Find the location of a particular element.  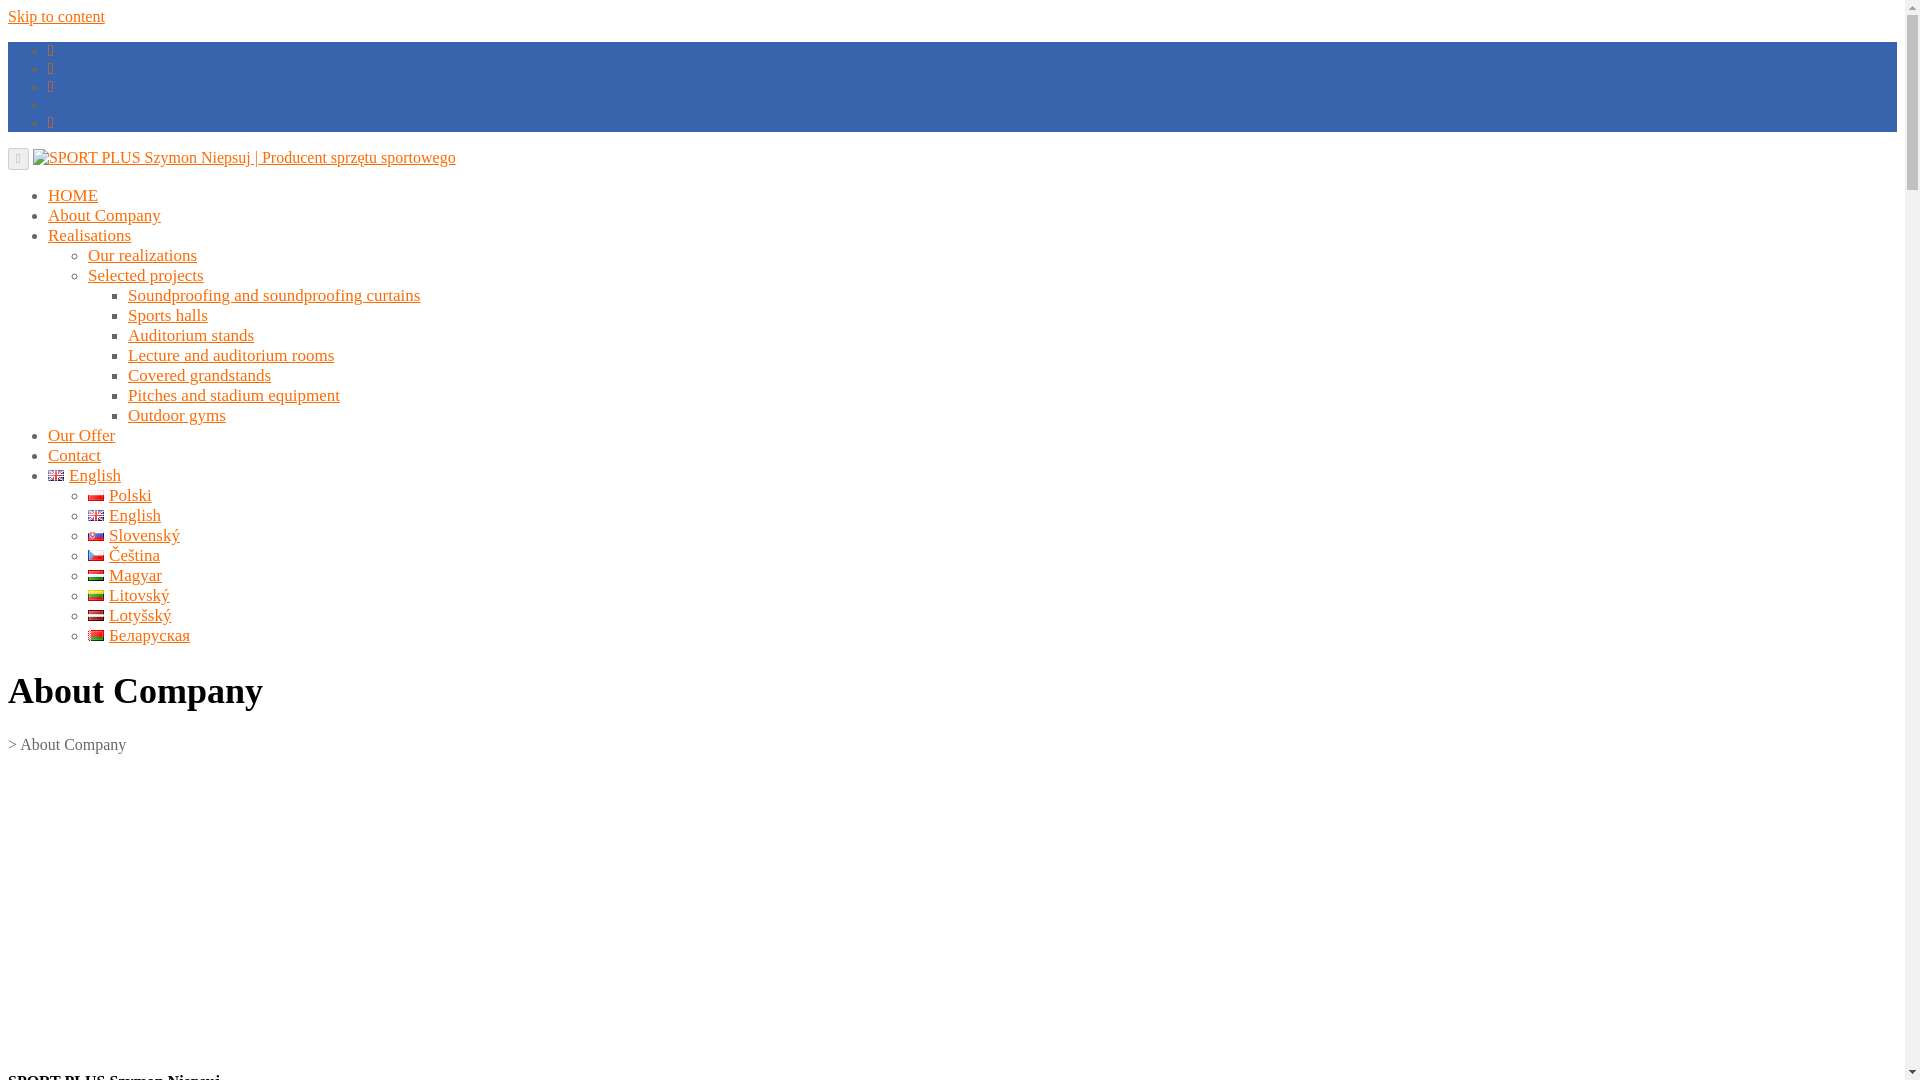

Selected projects is located at coordinates (146, 275).